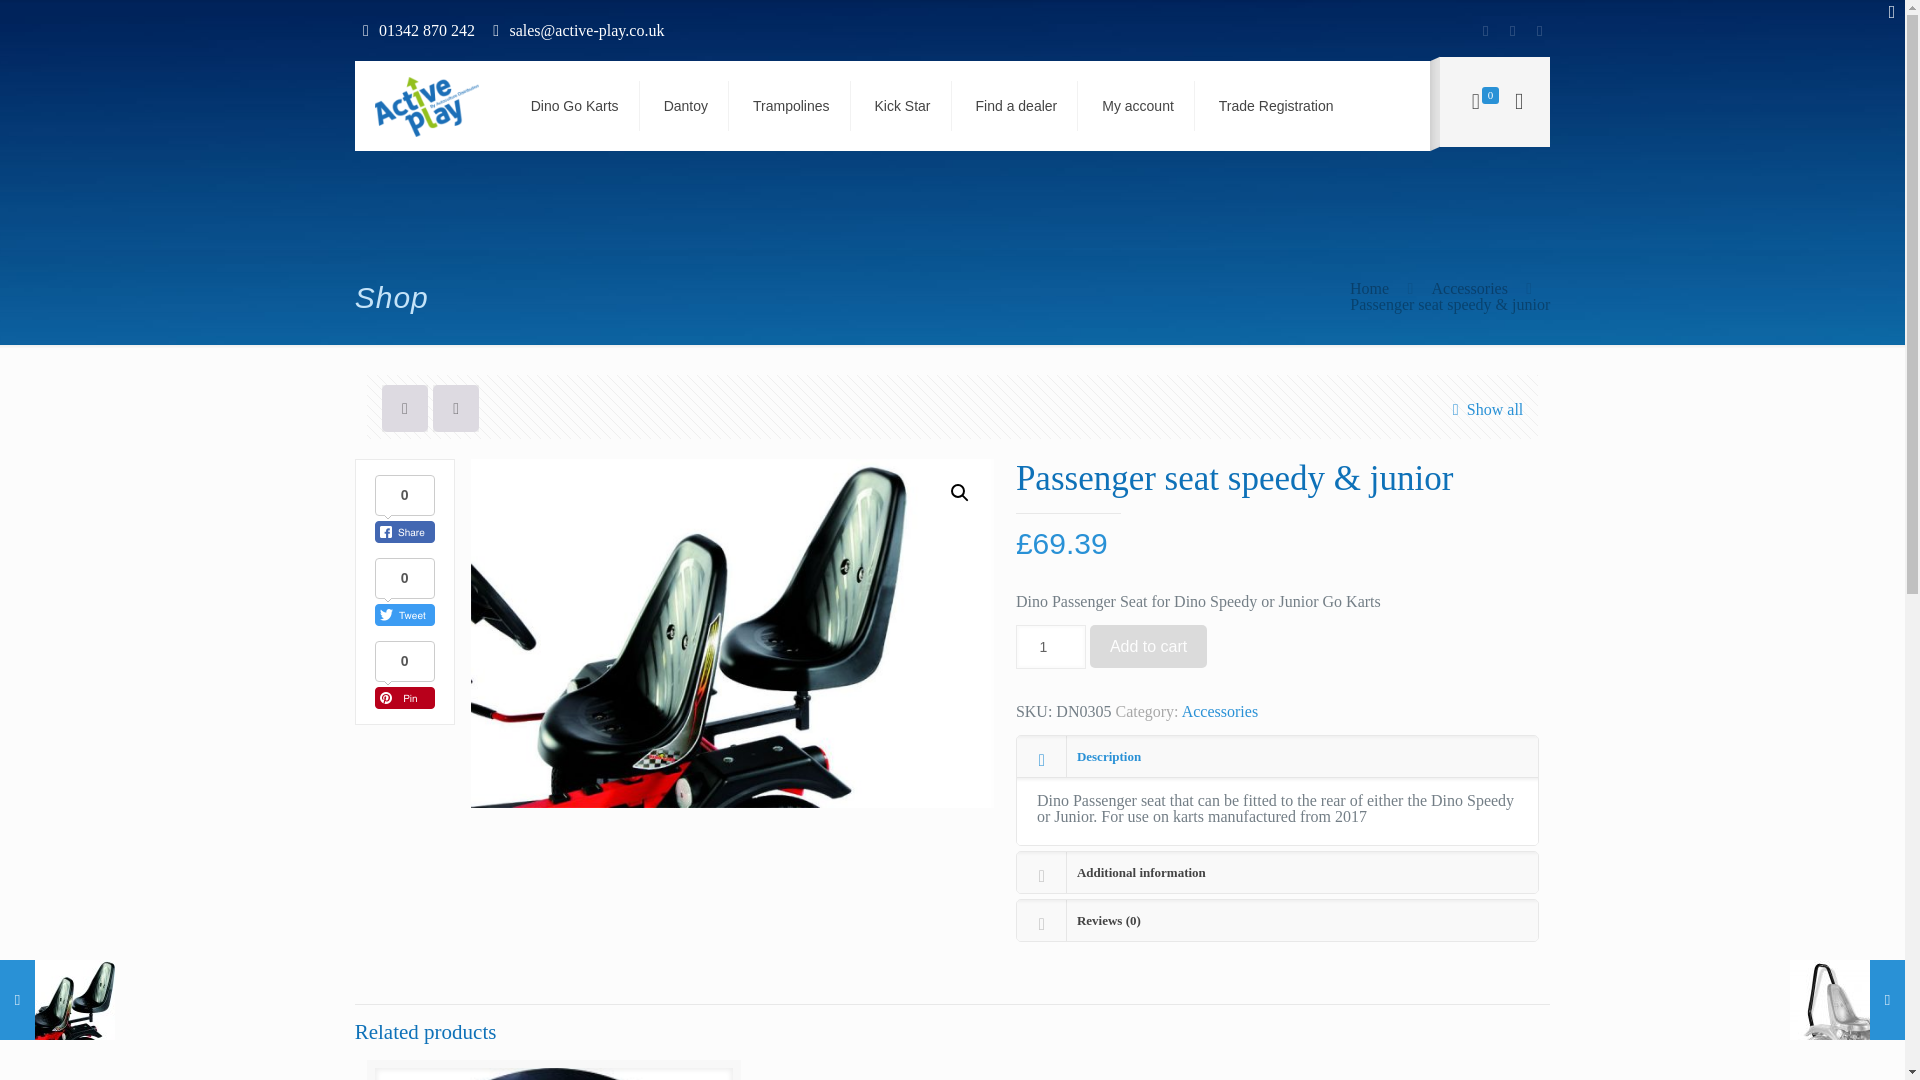 This screenshot has width=1920, height=1080. What do you see at coordinates (1138, 106) in the screenshot?
I see `My account` at bounding box center [1138, 106].